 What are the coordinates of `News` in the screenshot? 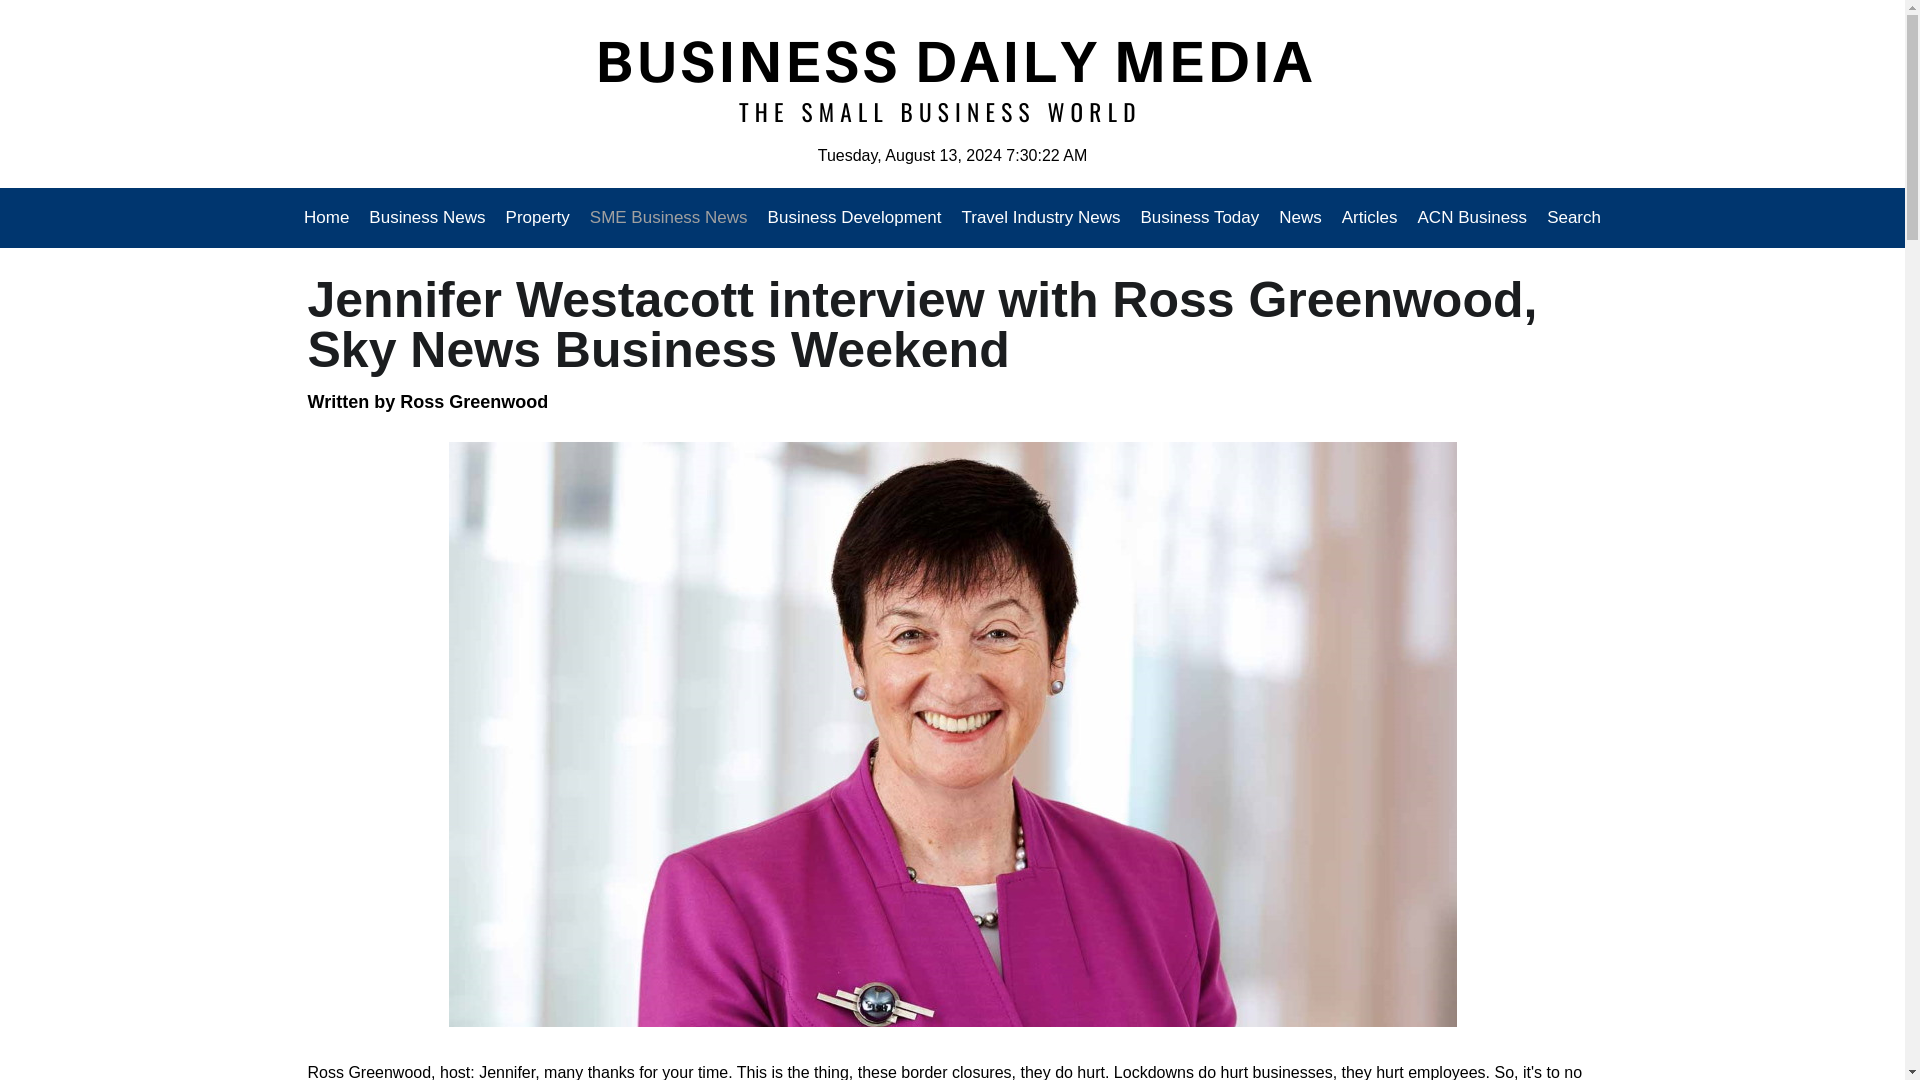 It's located at (1300, 218).